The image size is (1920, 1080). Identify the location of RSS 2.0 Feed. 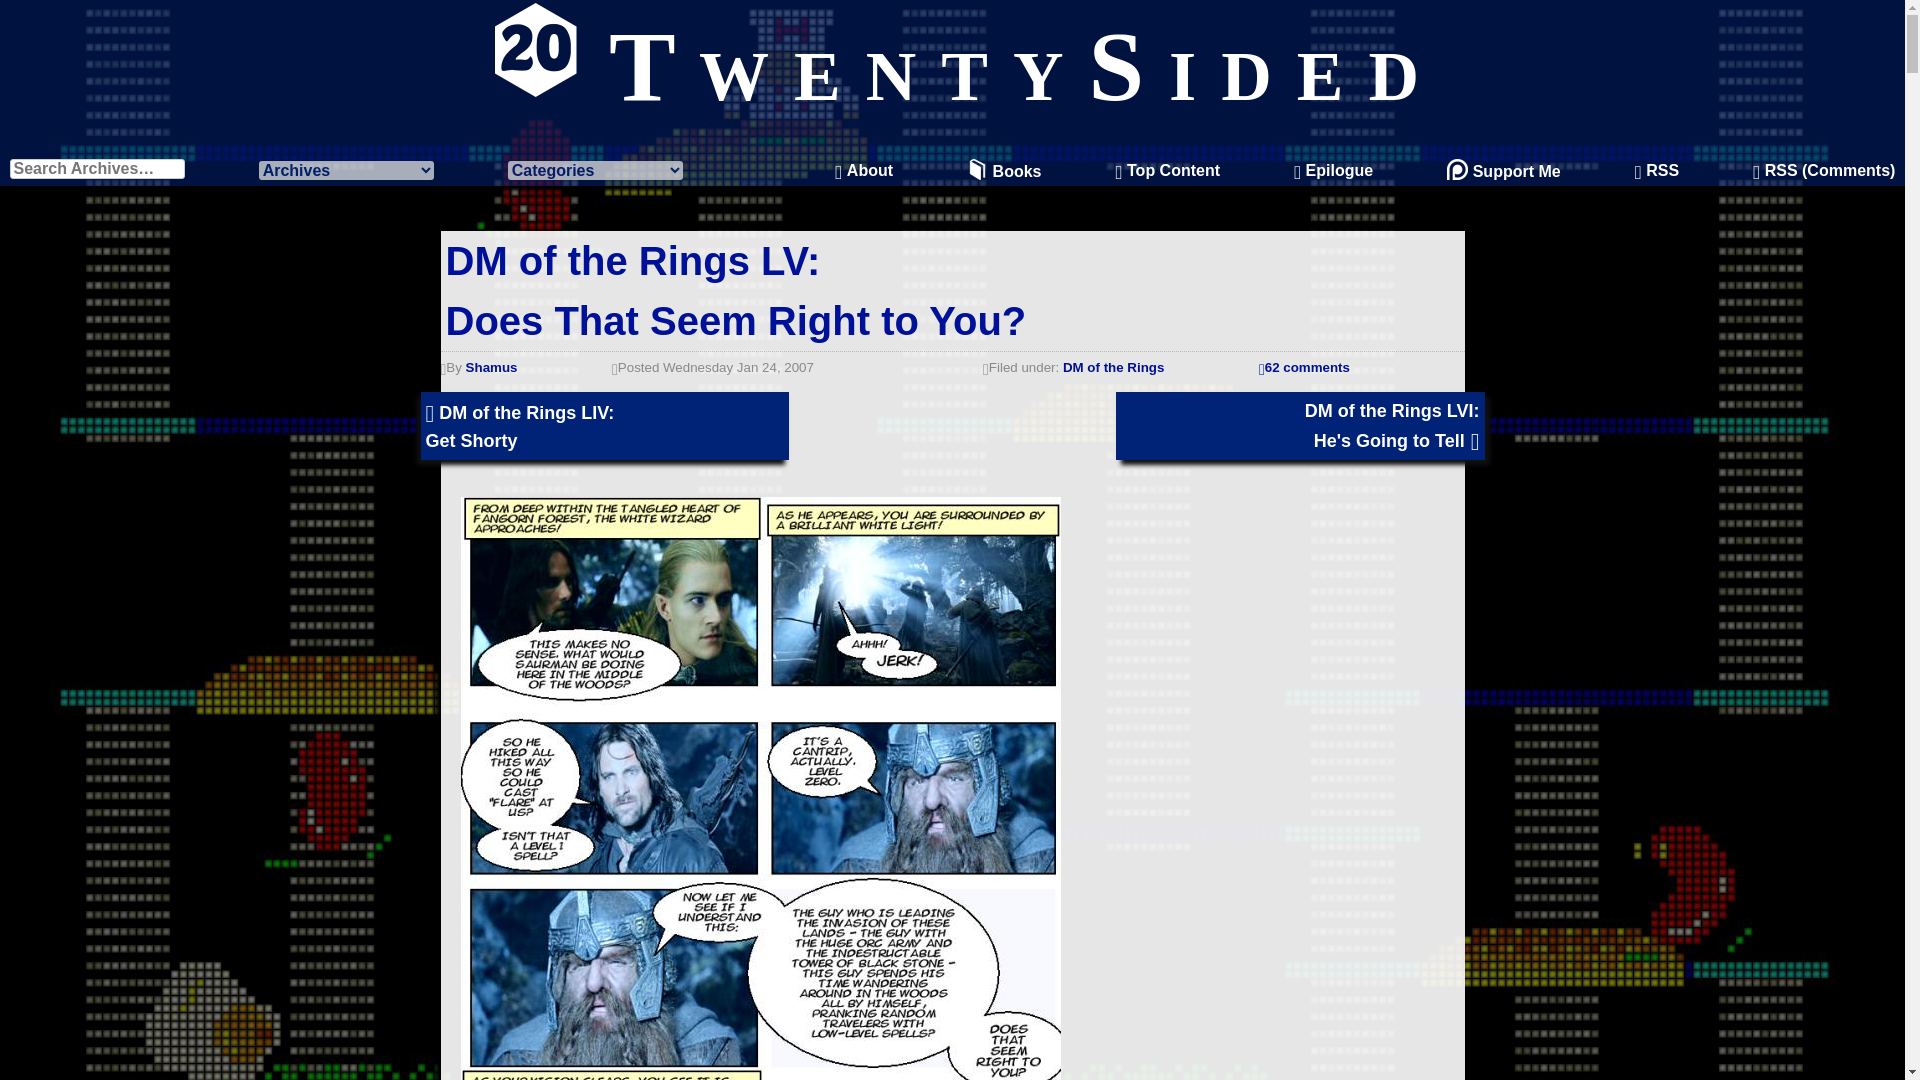
(1824, 170).